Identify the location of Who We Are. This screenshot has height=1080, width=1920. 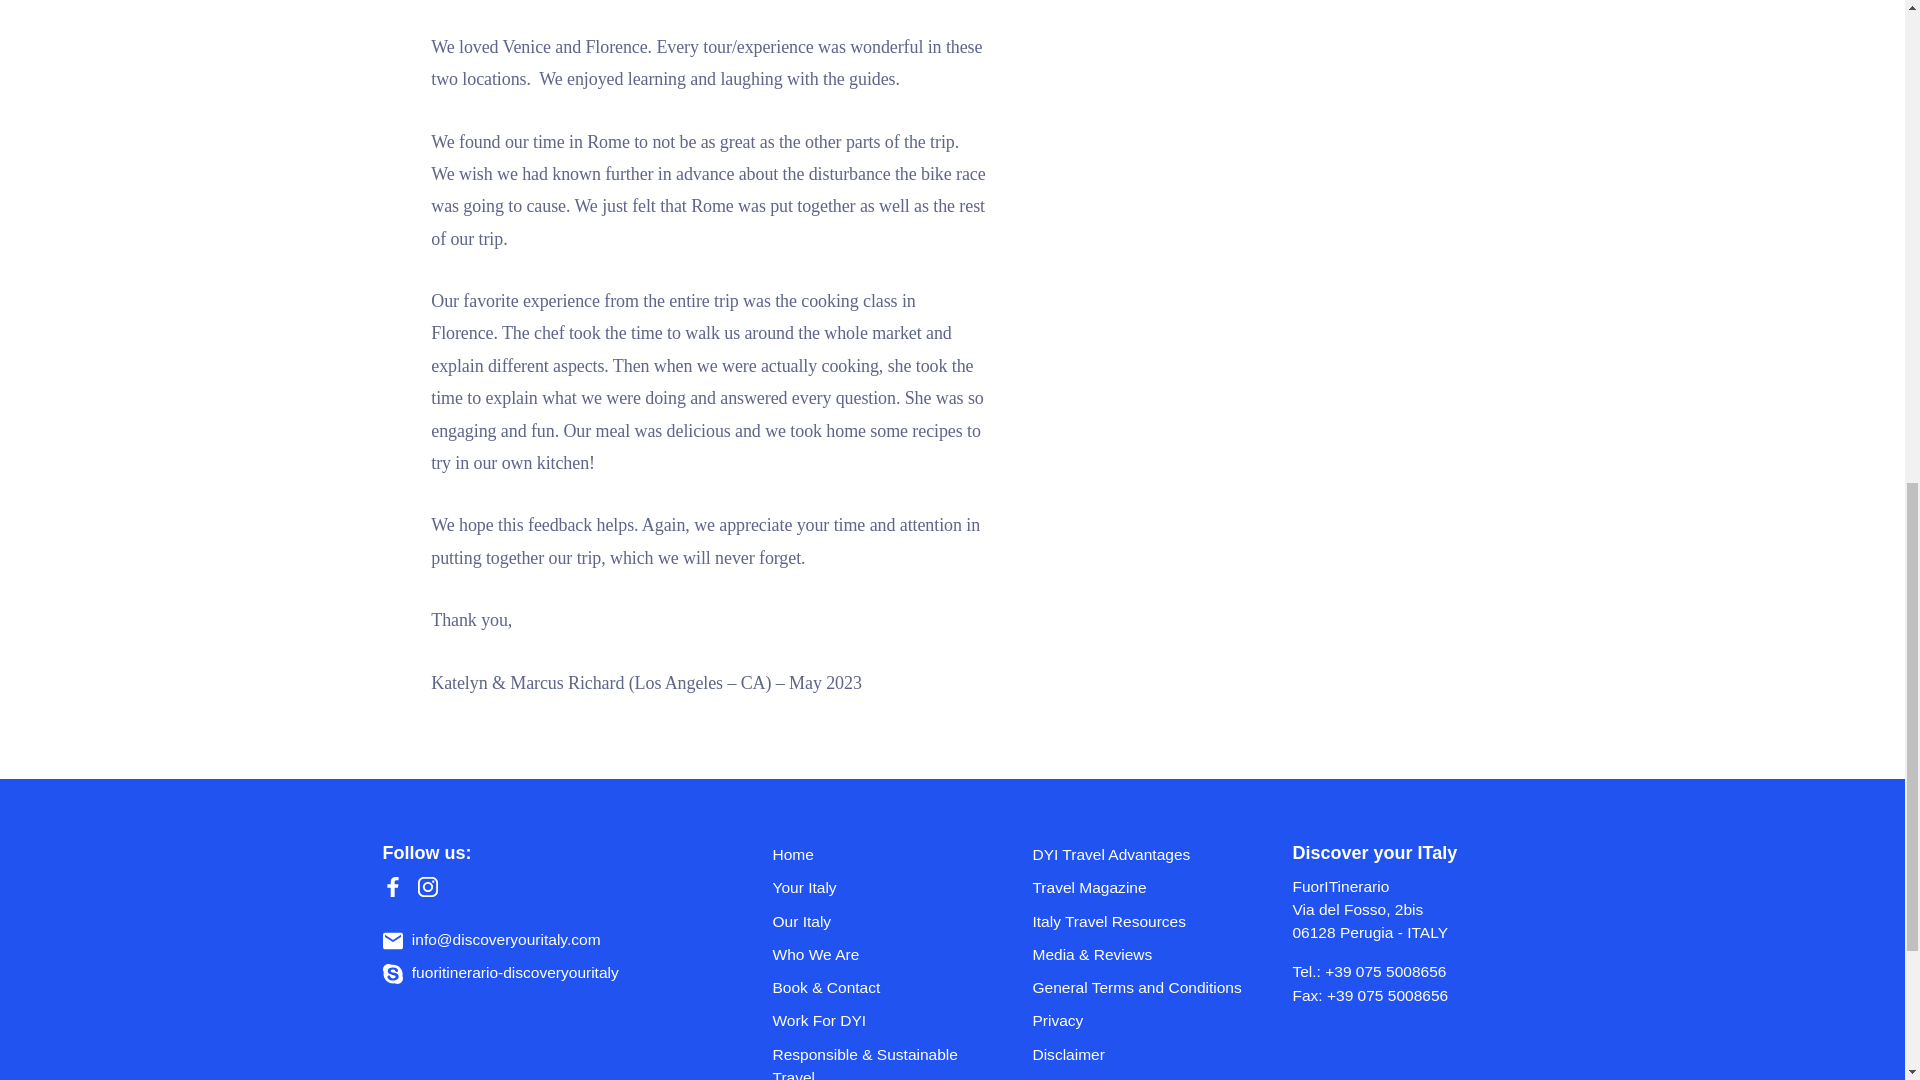
(814, 954).